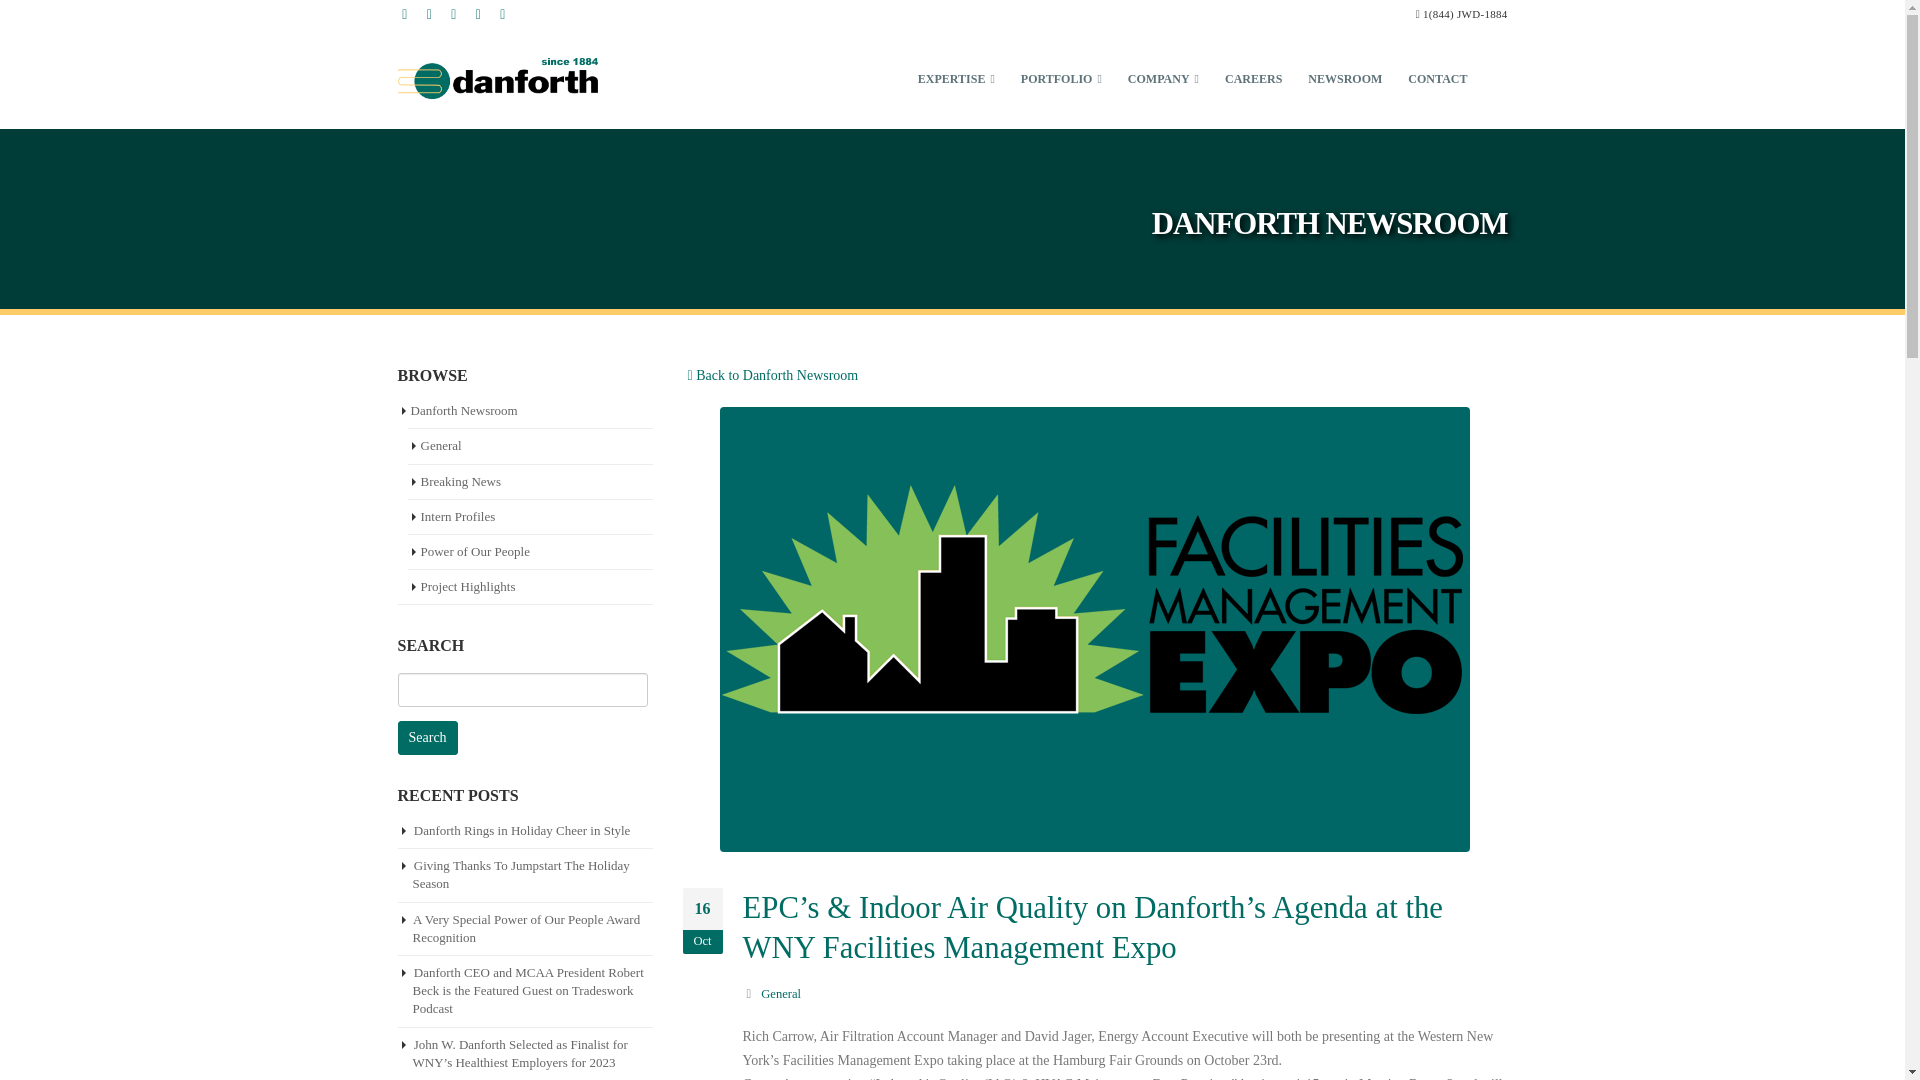 This screenshot has width=1920, height=1080. Describe the element at coordinates (404, 14) in the screenshot. I see `Facebook` at that location.